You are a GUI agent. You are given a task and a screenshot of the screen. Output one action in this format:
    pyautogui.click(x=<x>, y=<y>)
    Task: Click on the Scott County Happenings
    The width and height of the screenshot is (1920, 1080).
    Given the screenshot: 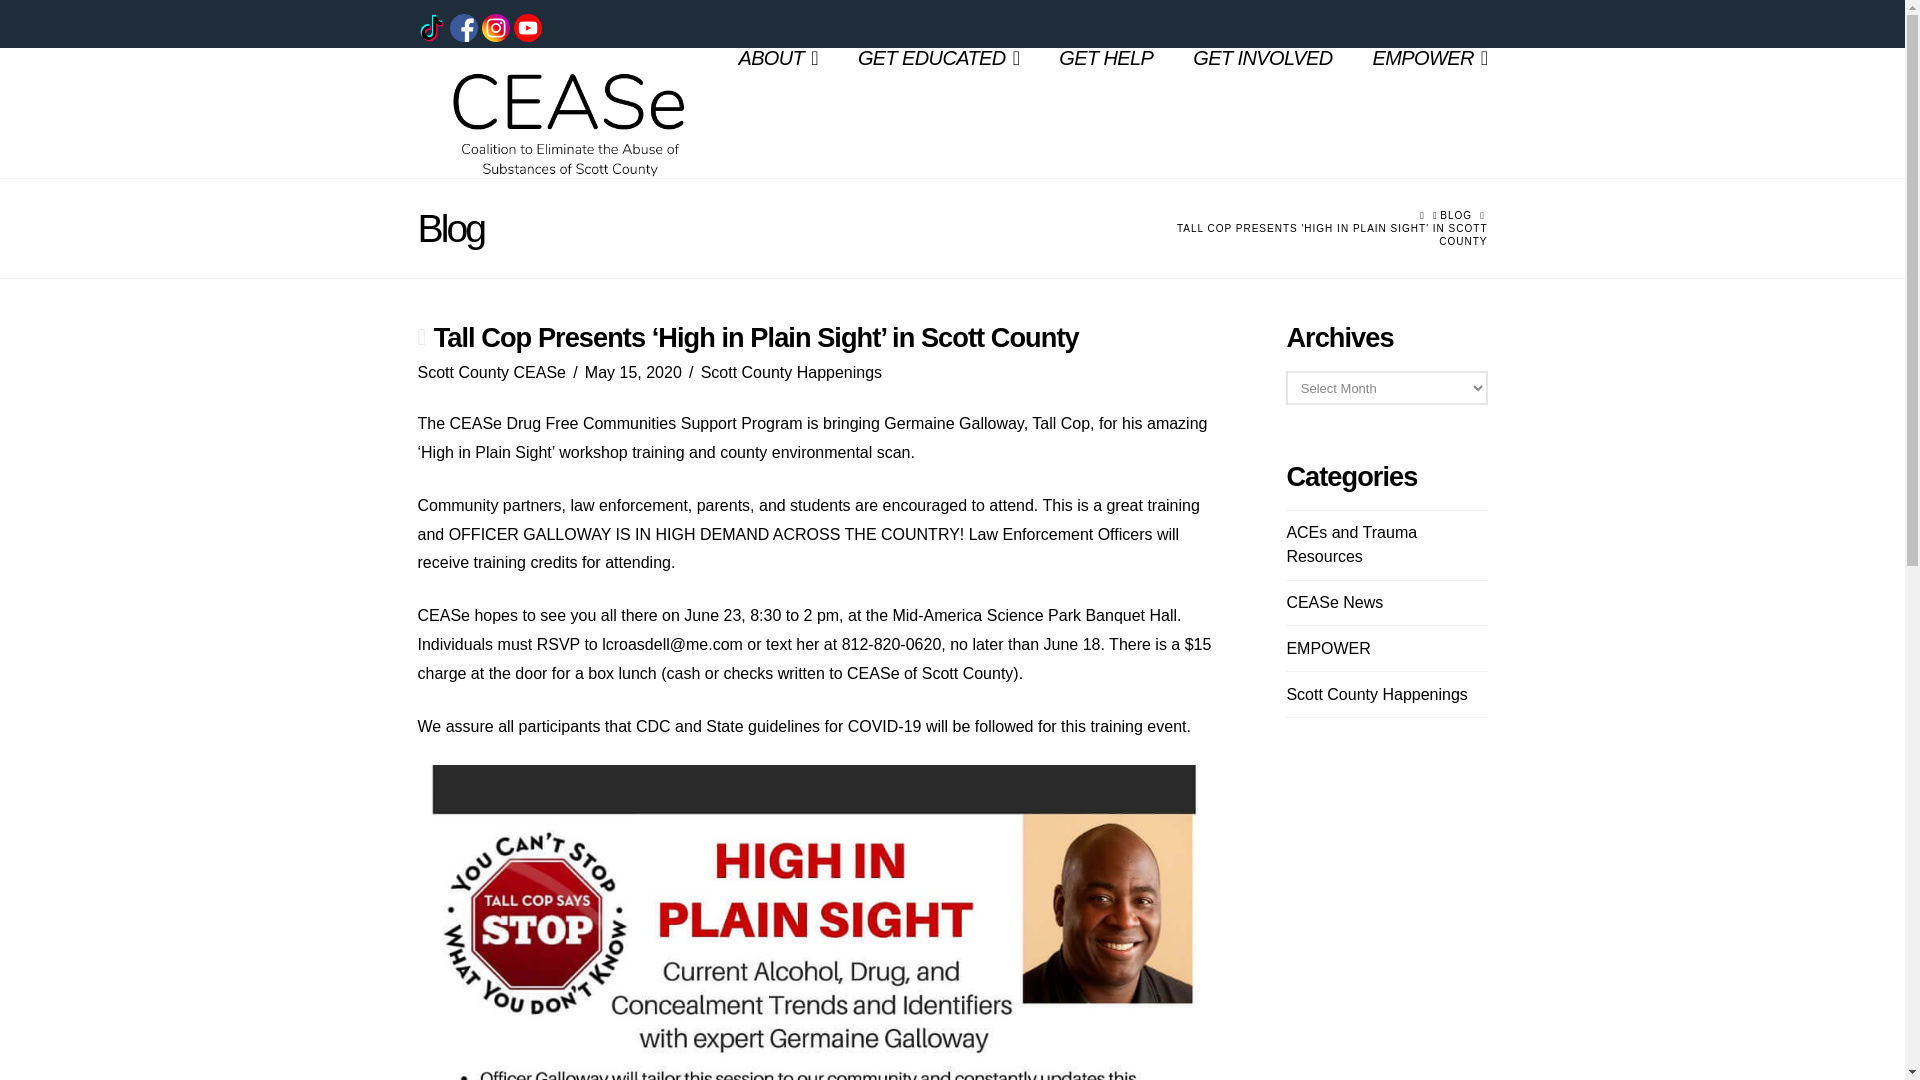 What is the action you would take?
    pyautogui.click(x=1376, y=694)
    